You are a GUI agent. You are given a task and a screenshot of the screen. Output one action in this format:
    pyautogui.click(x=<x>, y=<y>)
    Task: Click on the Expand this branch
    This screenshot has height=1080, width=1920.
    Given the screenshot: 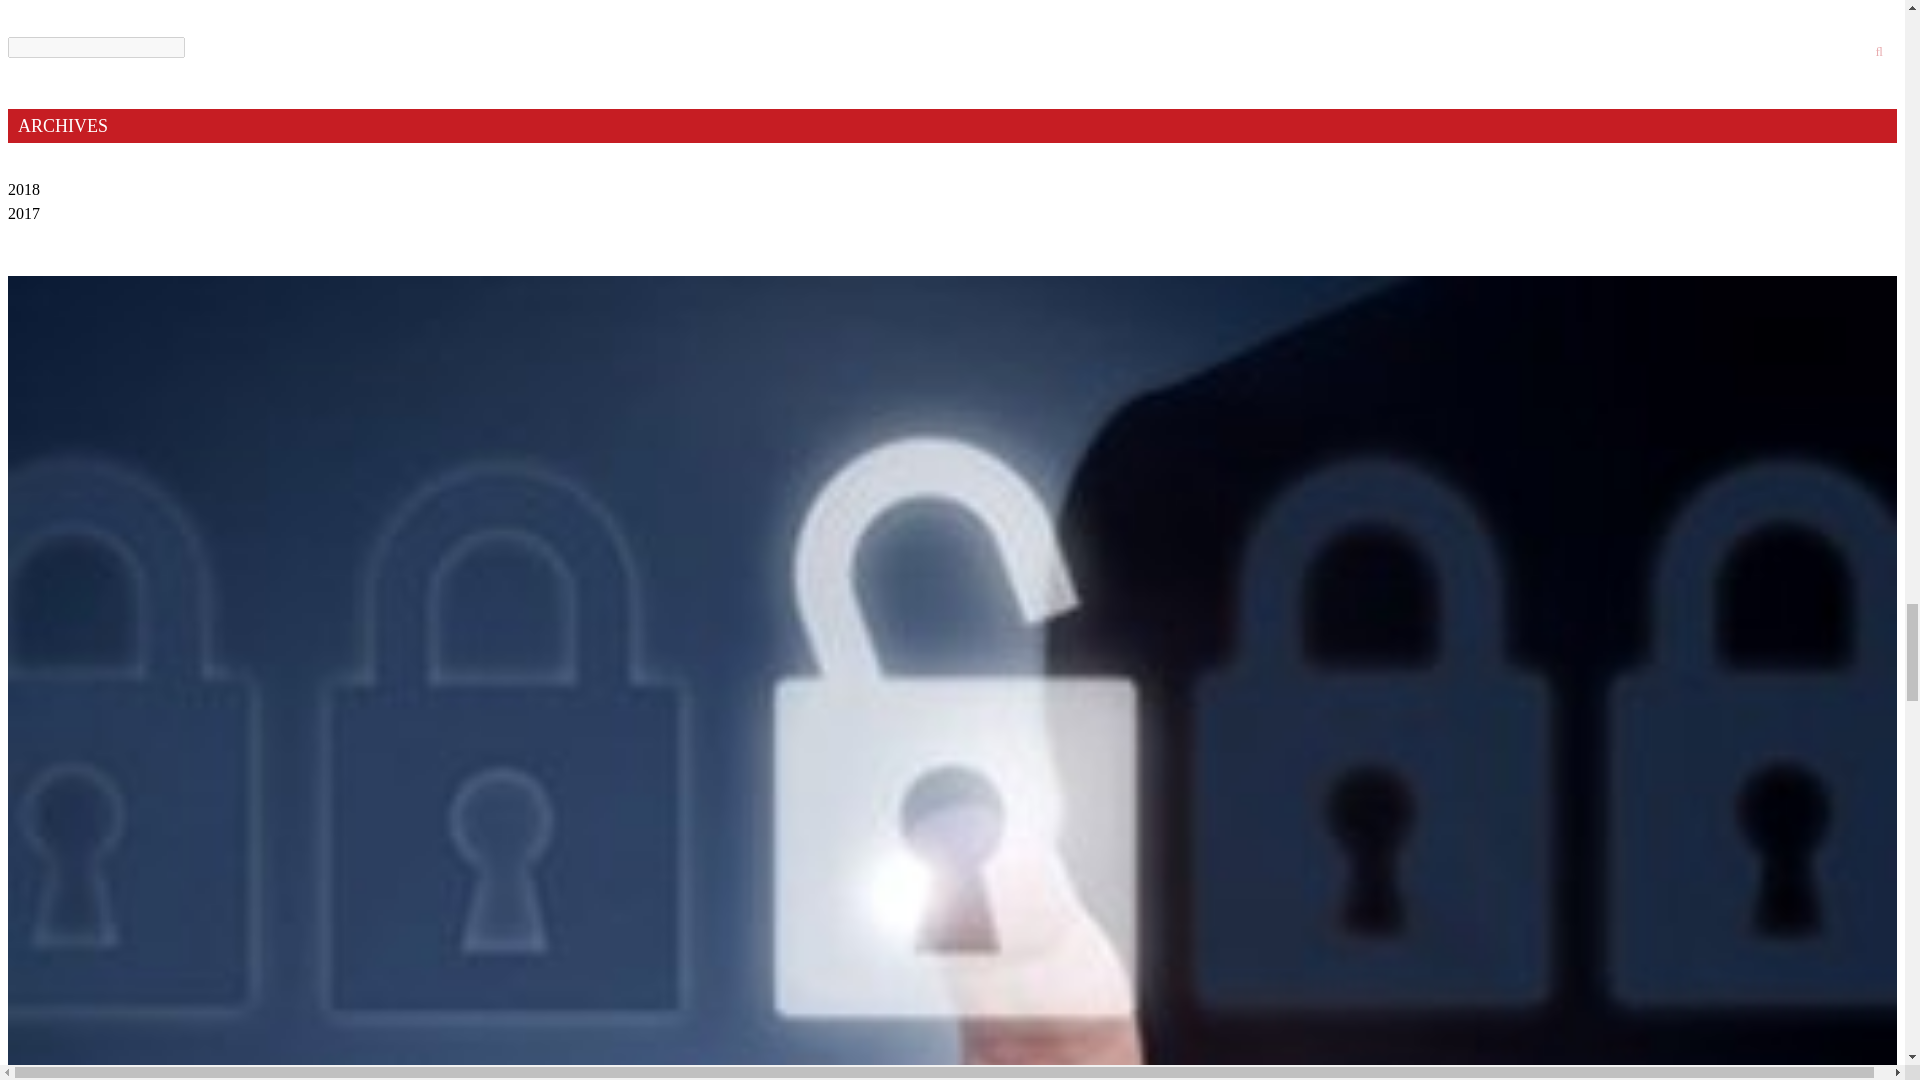 What is the action you would take?
    pyautogui.click(x=24, y=188)
    